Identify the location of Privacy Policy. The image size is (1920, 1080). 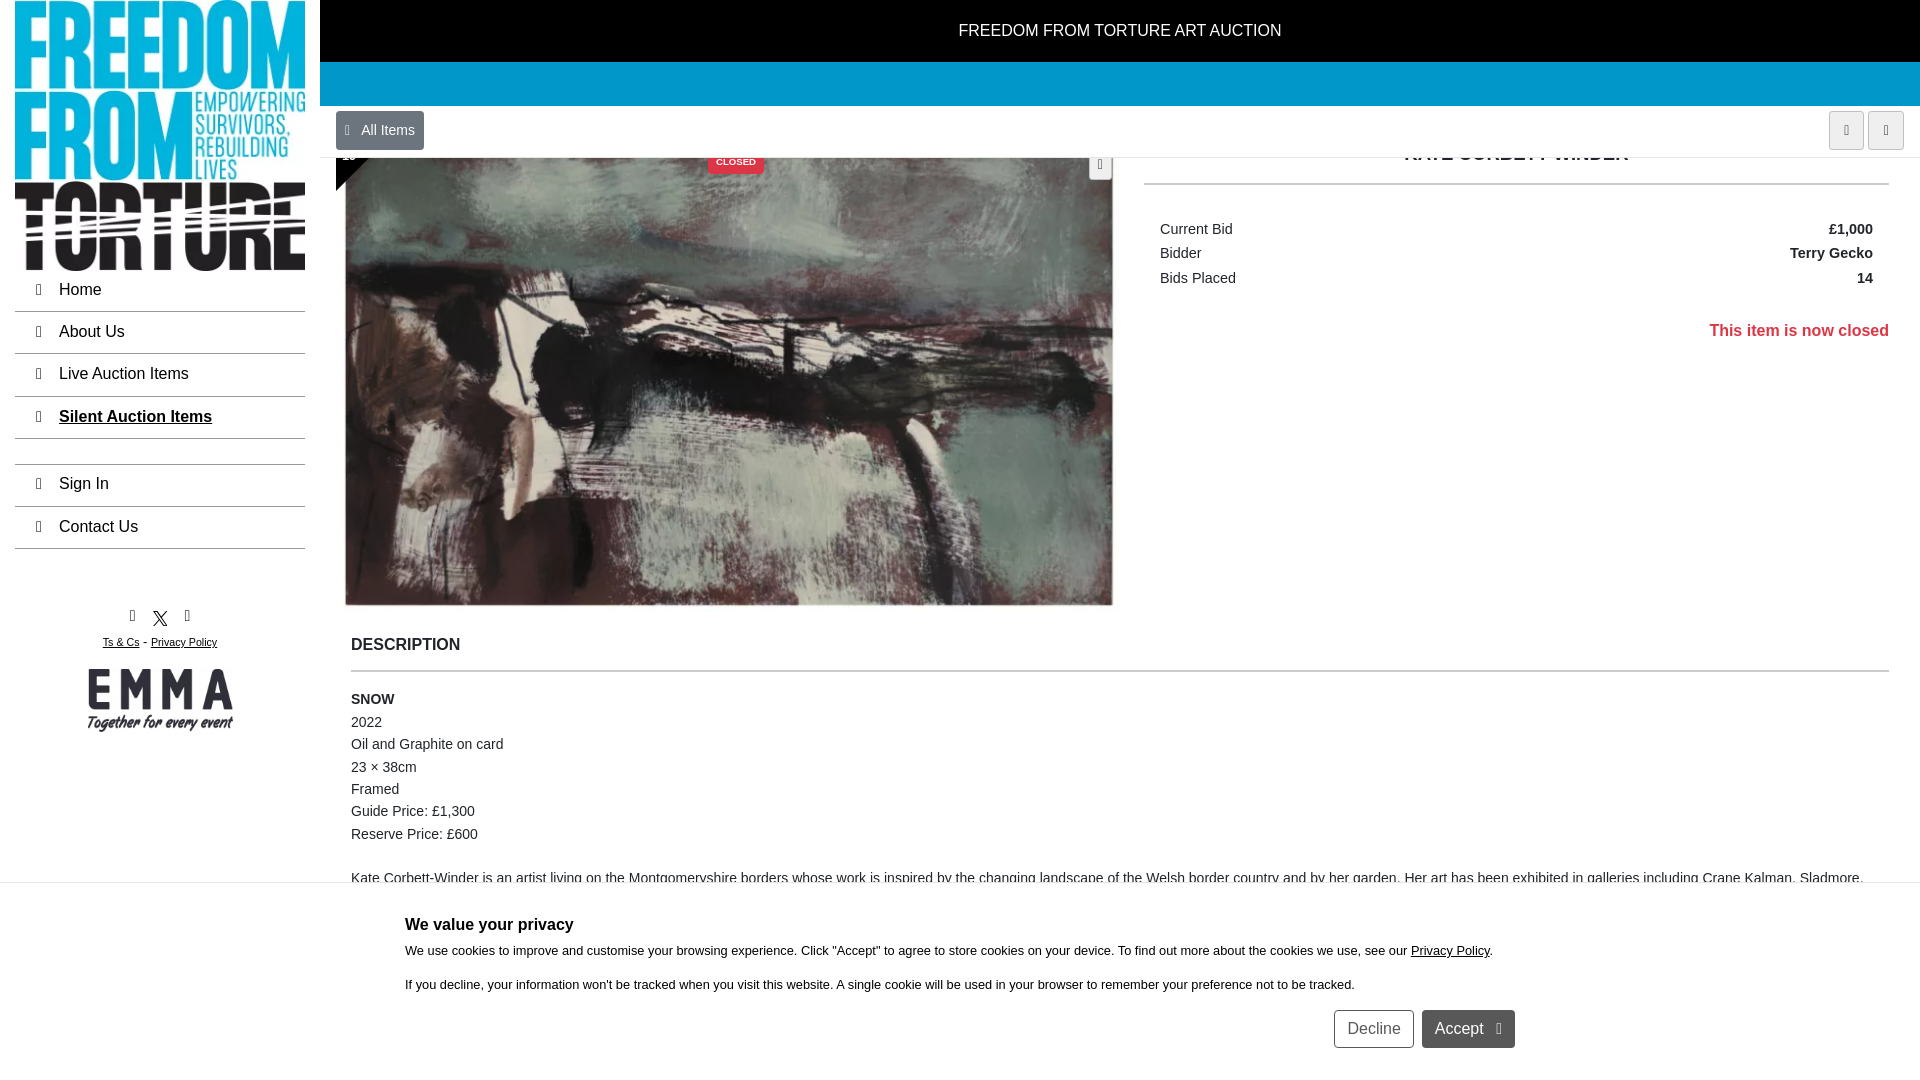
(184, 608).